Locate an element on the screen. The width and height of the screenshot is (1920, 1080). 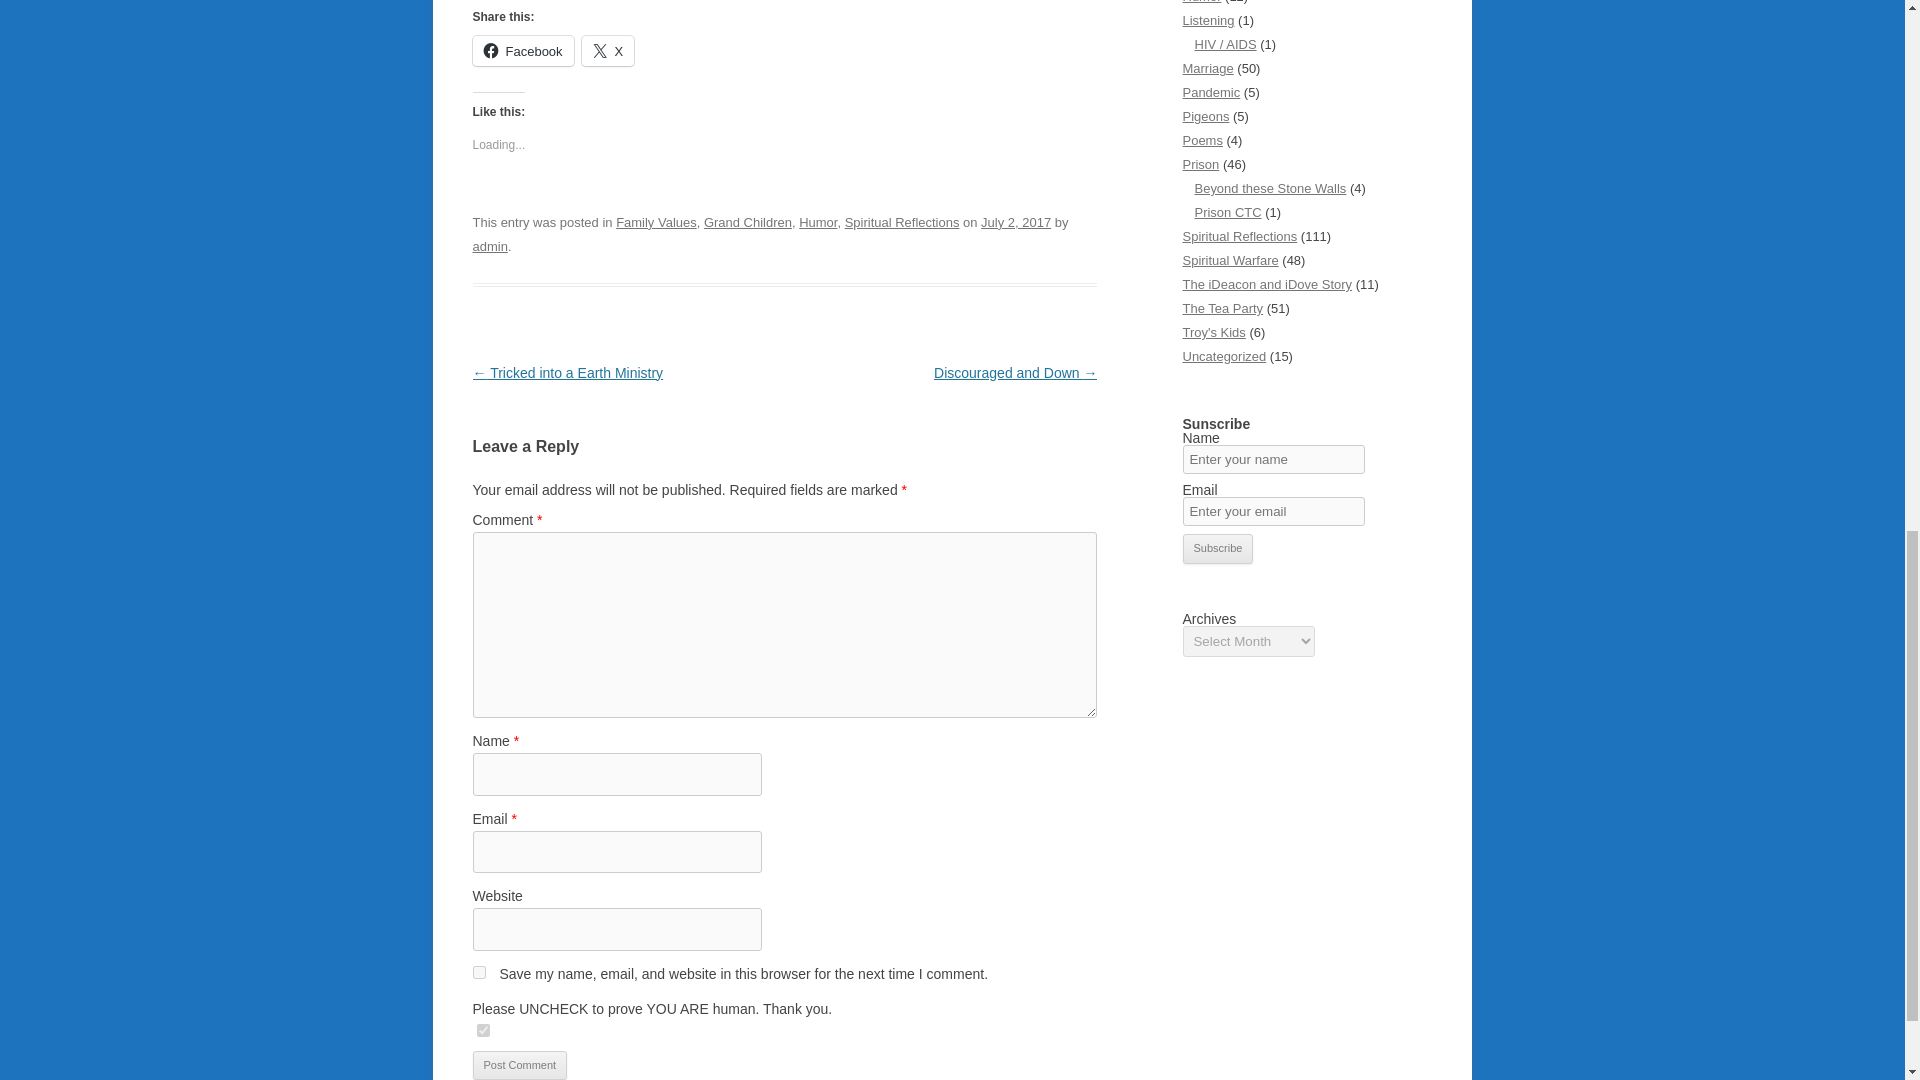
Click to share on Facebook is located at coordinates (522, 50).